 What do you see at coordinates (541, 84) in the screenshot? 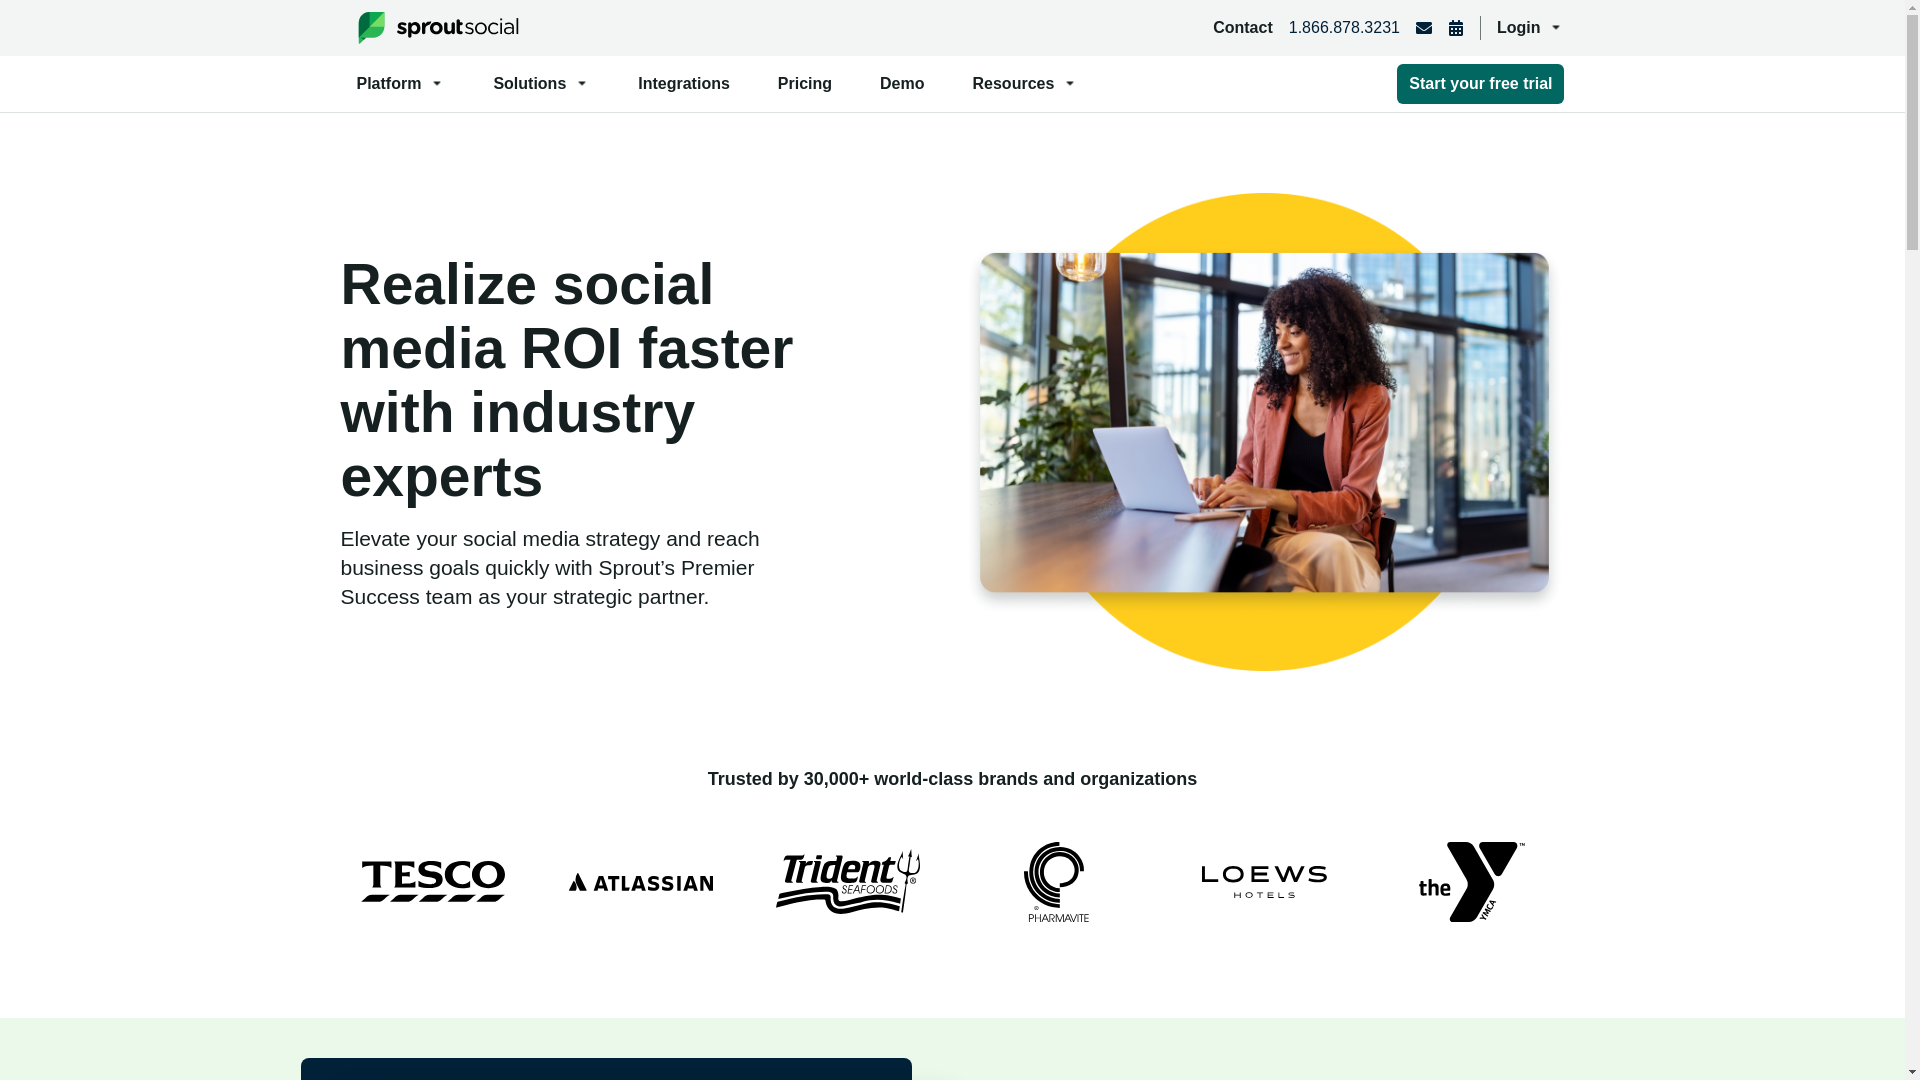
I see `Solutions` at bounding box center [541, 84].